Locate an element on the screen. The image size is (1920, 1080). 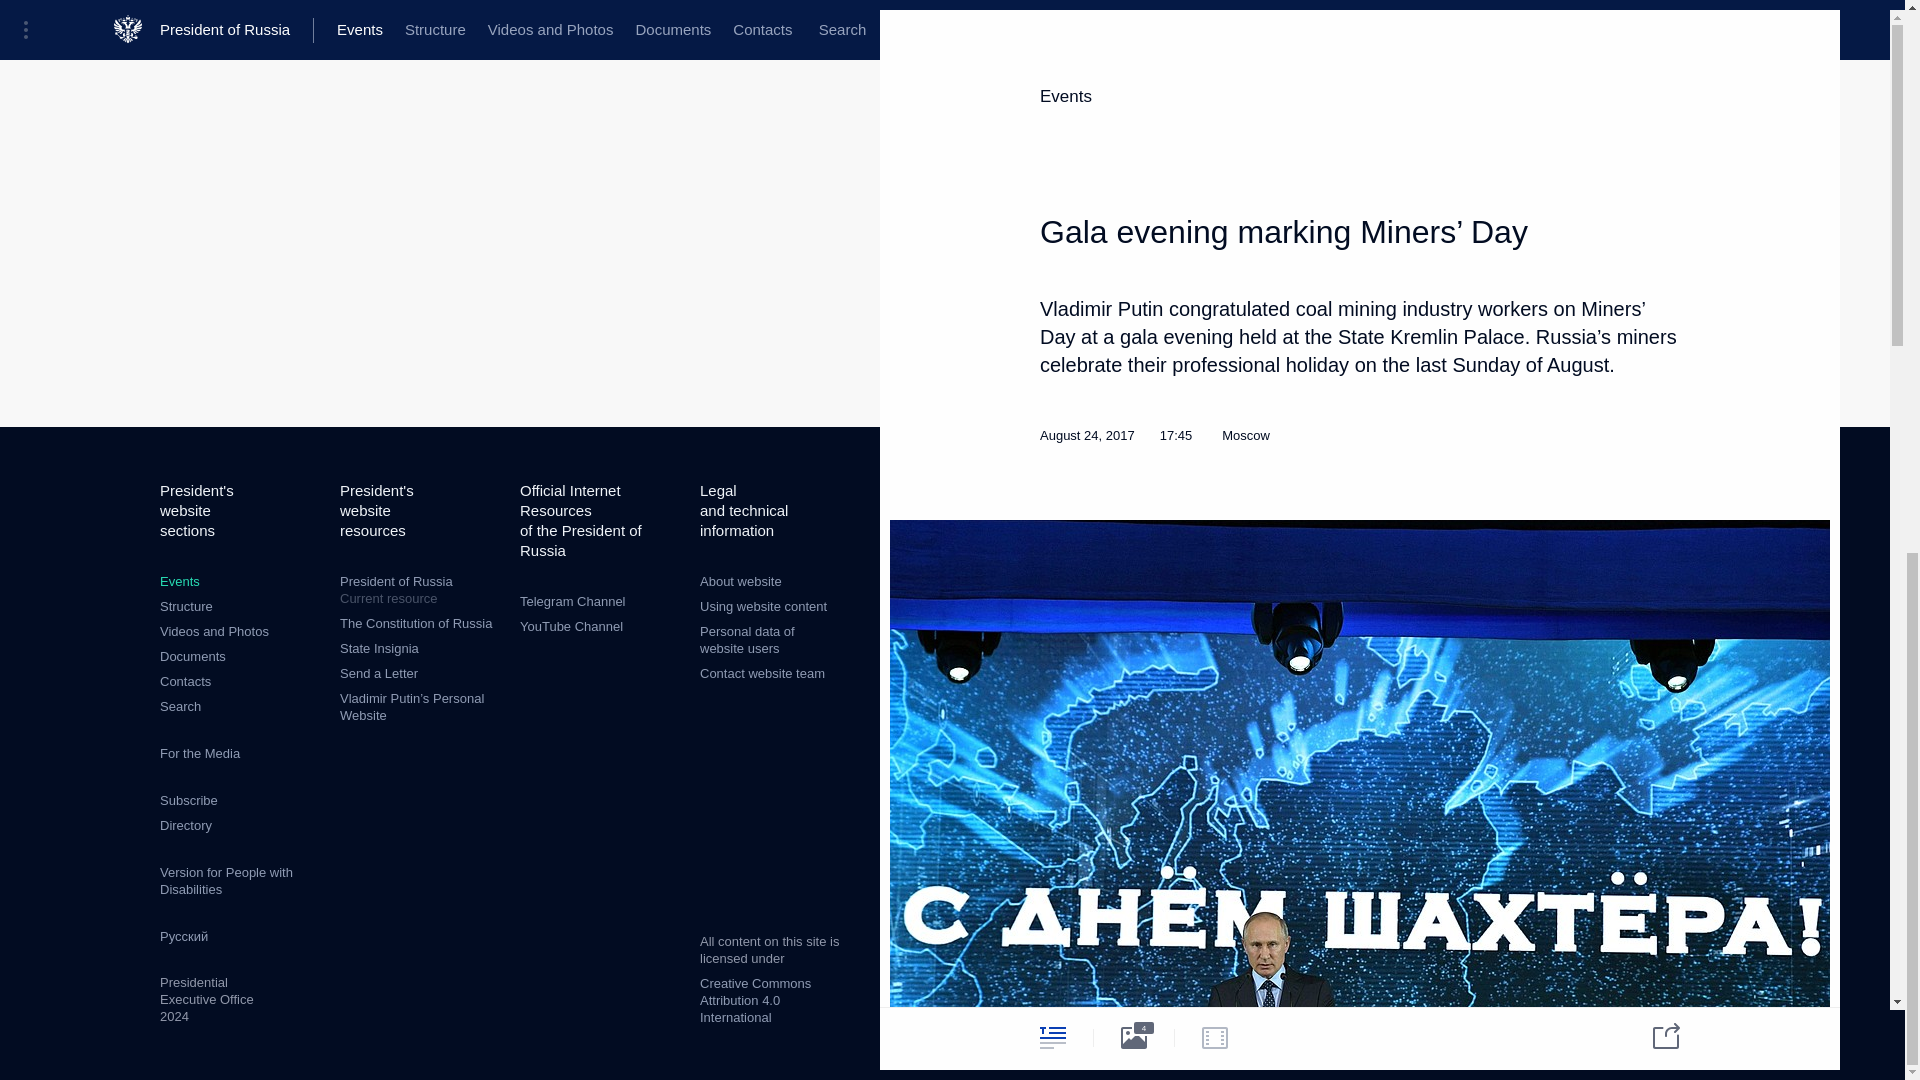
The Constitution of Russia is located at coordinates (415, 622).